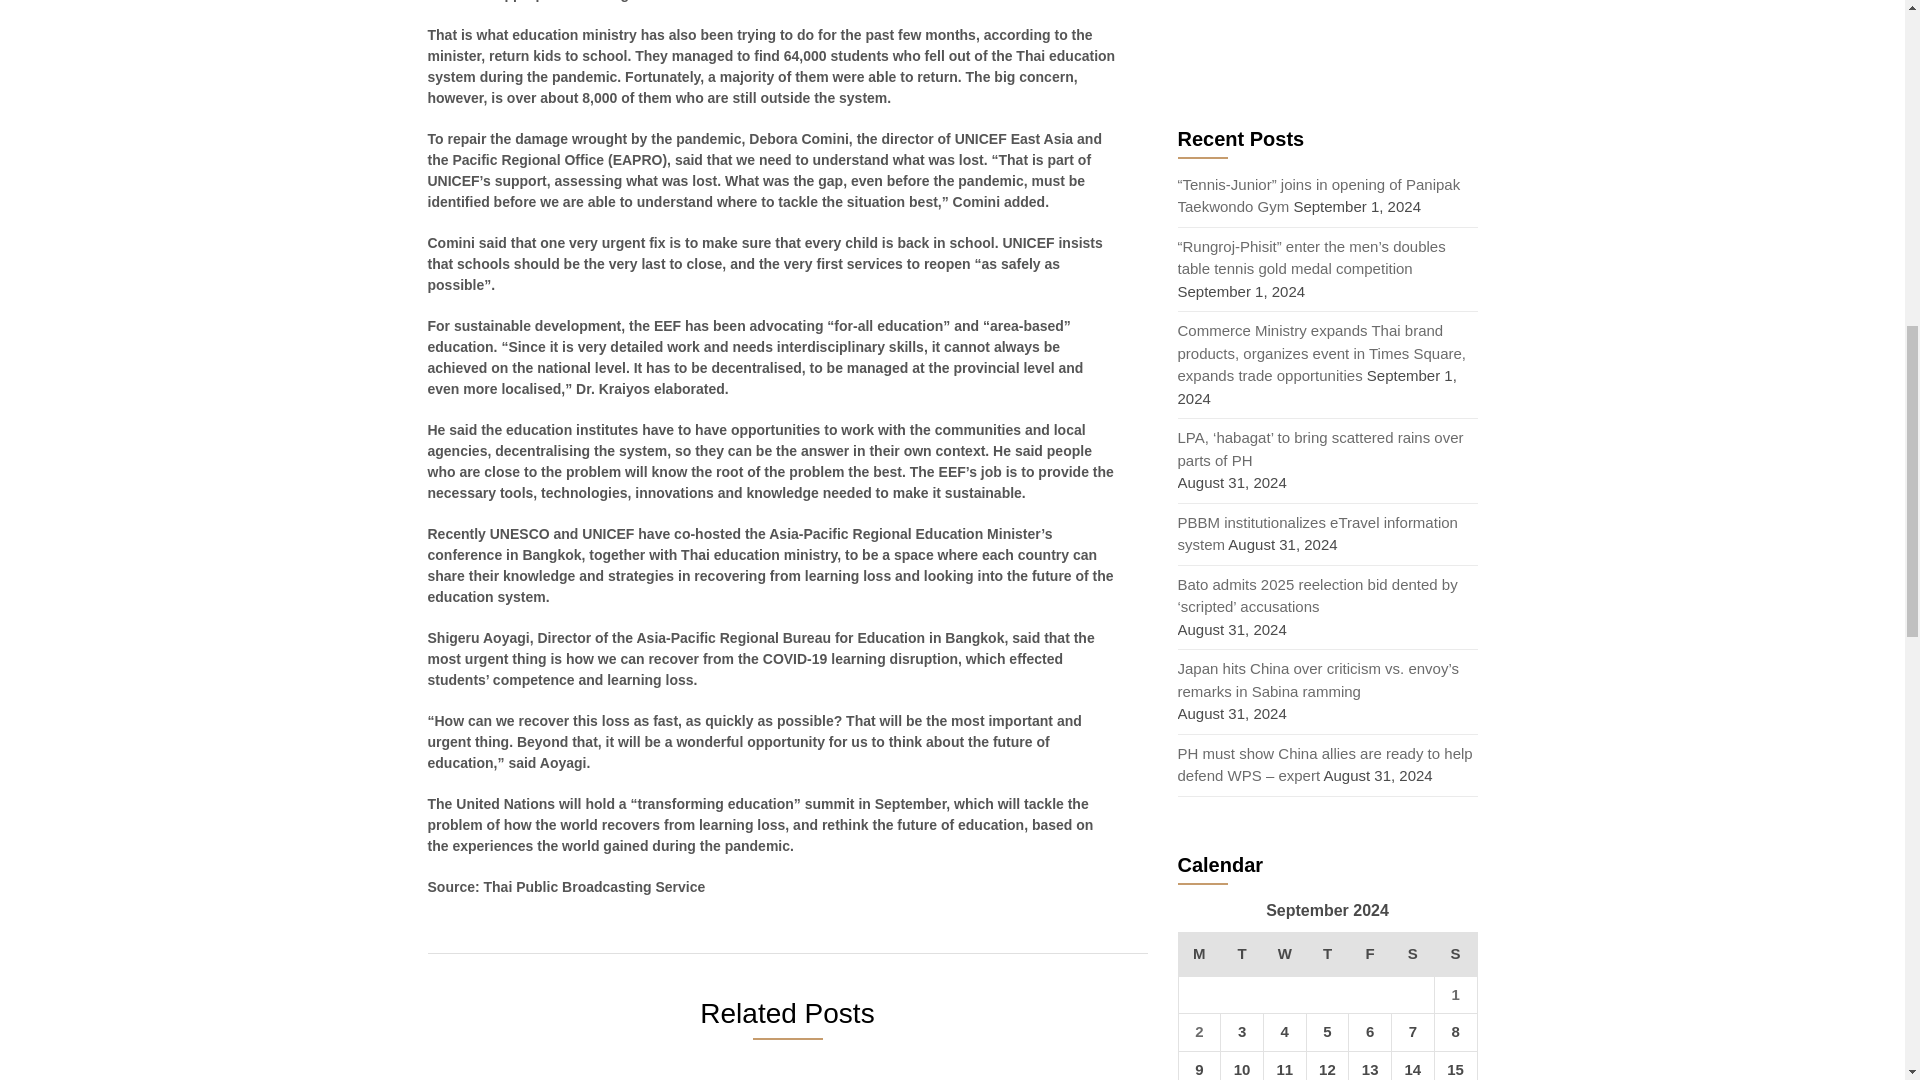  I want to click on Tuesday, so click(1242, 955).